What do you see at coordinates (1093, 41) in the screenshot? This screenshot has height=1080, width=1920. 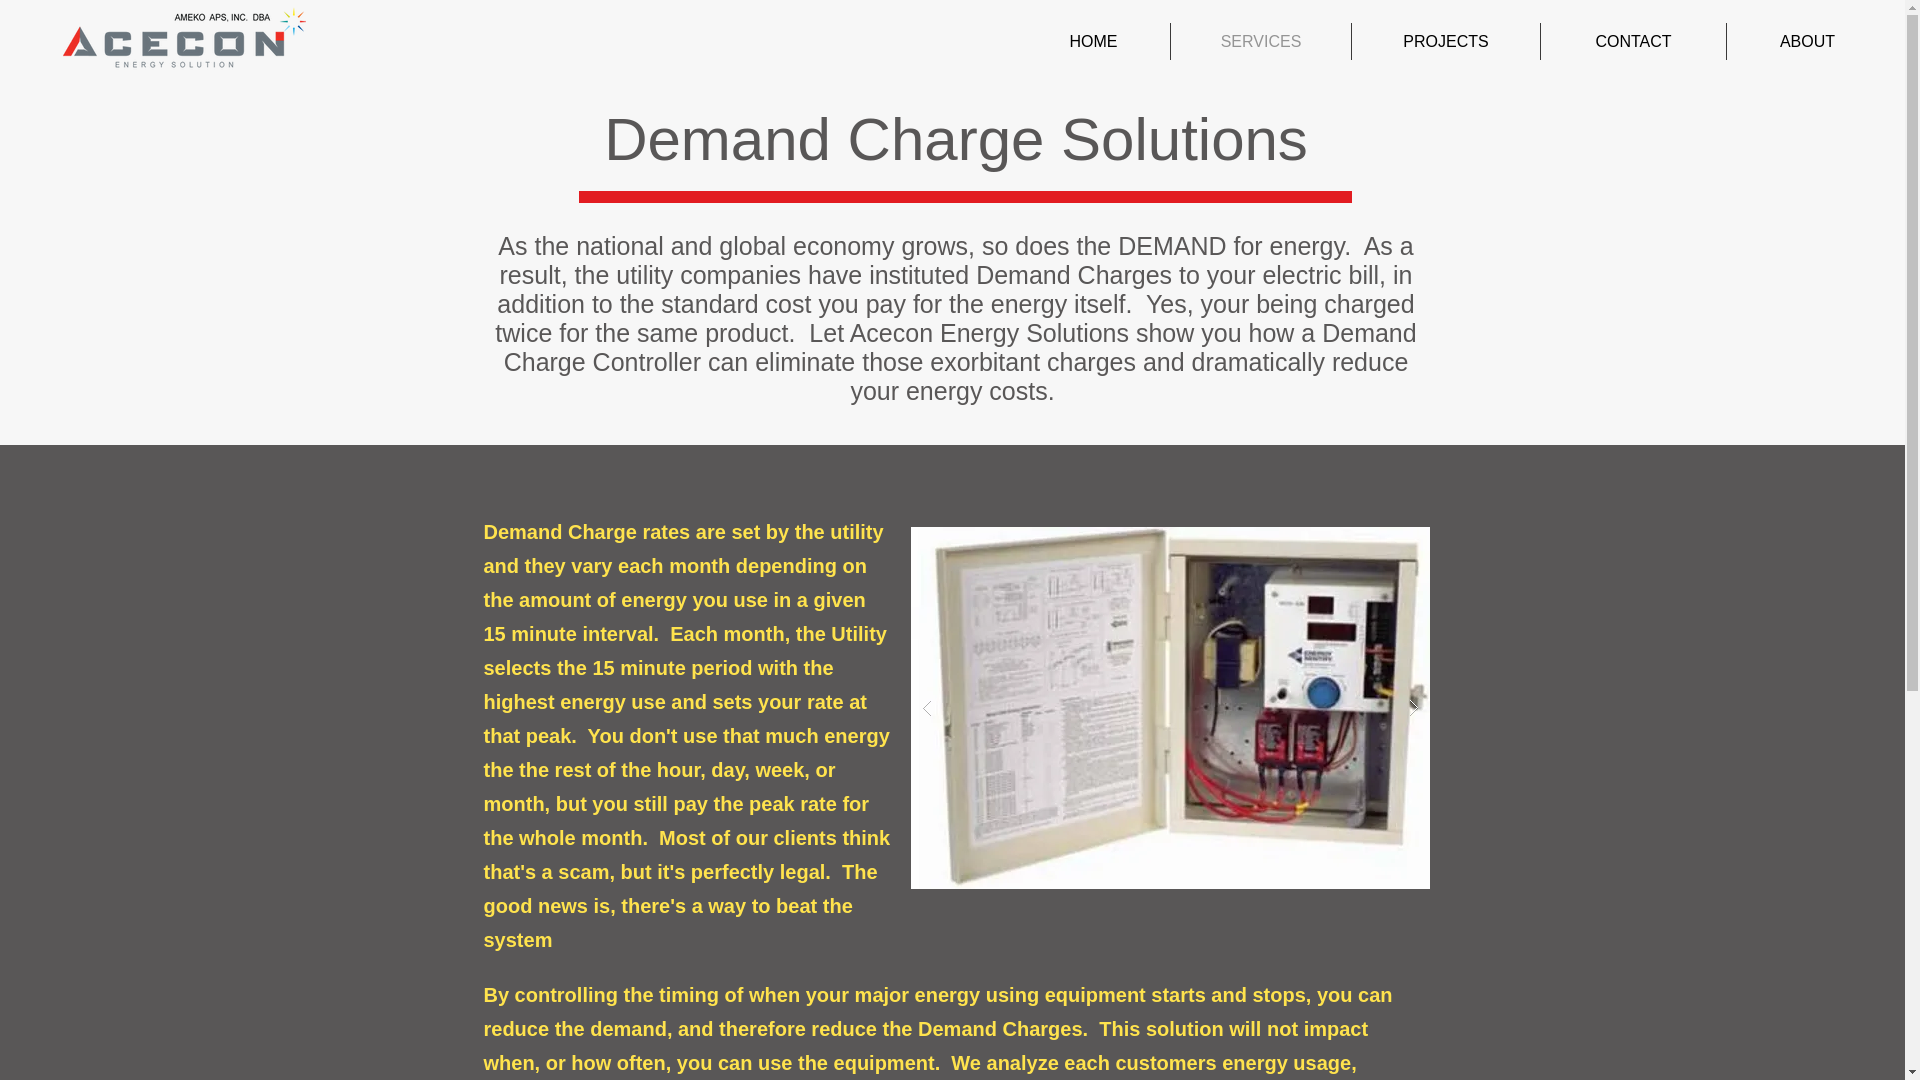 I see `HOME` at bounding box center [1093, 41].